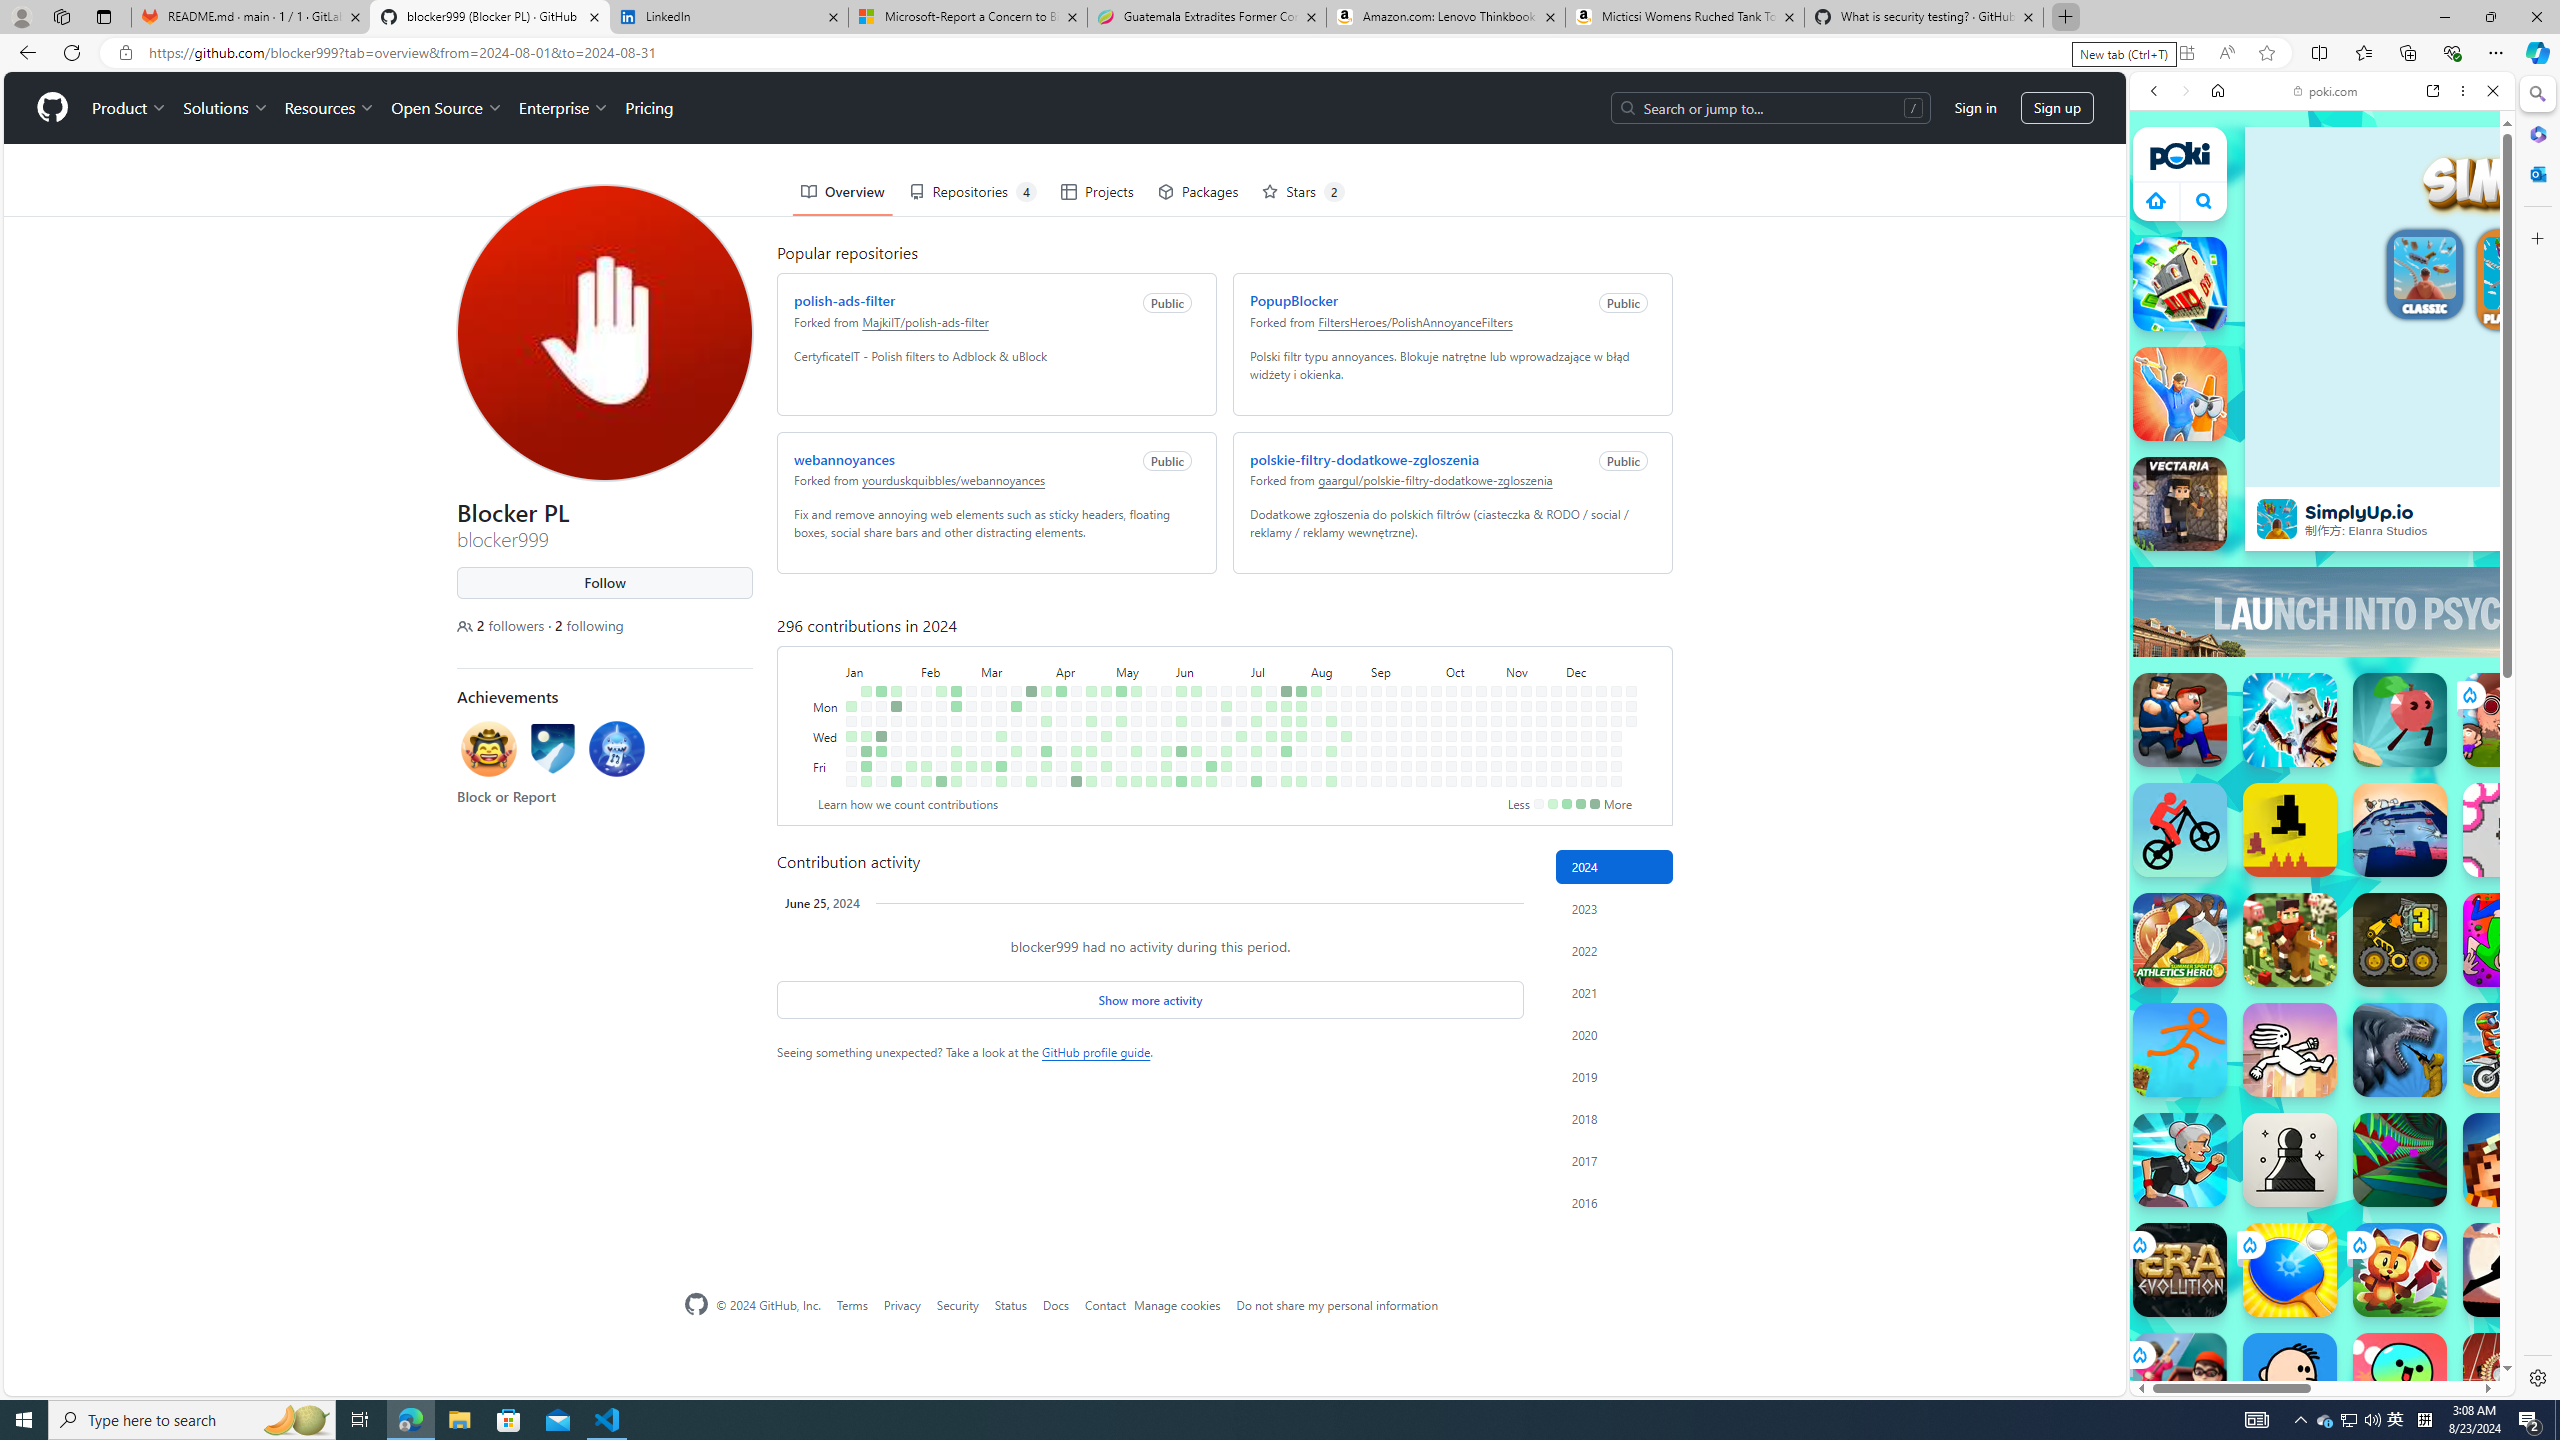 The image size is (2560, 1440). Describe the element at coordinates (1614, 866) in the screenshot. I see `2024` at that location.